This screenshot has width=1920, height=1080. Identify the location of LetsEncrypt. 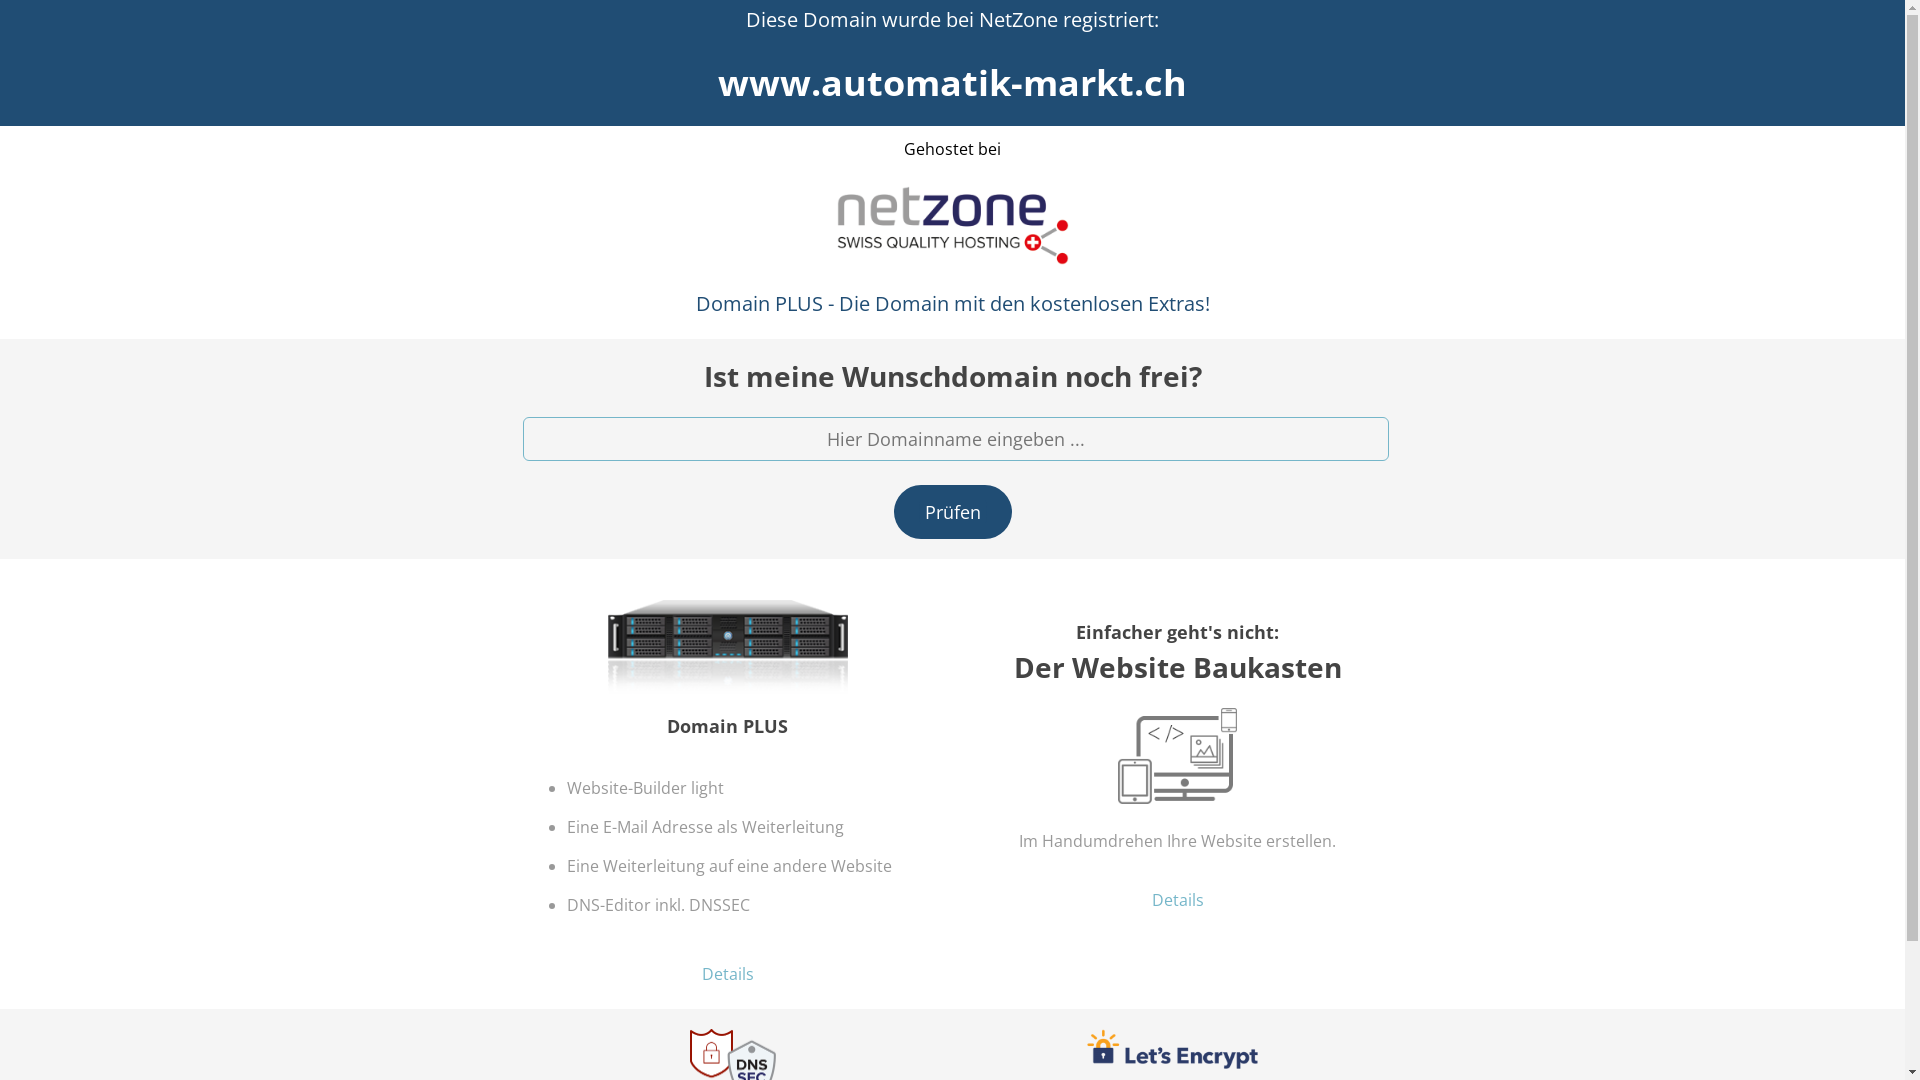
(1172, 1050).